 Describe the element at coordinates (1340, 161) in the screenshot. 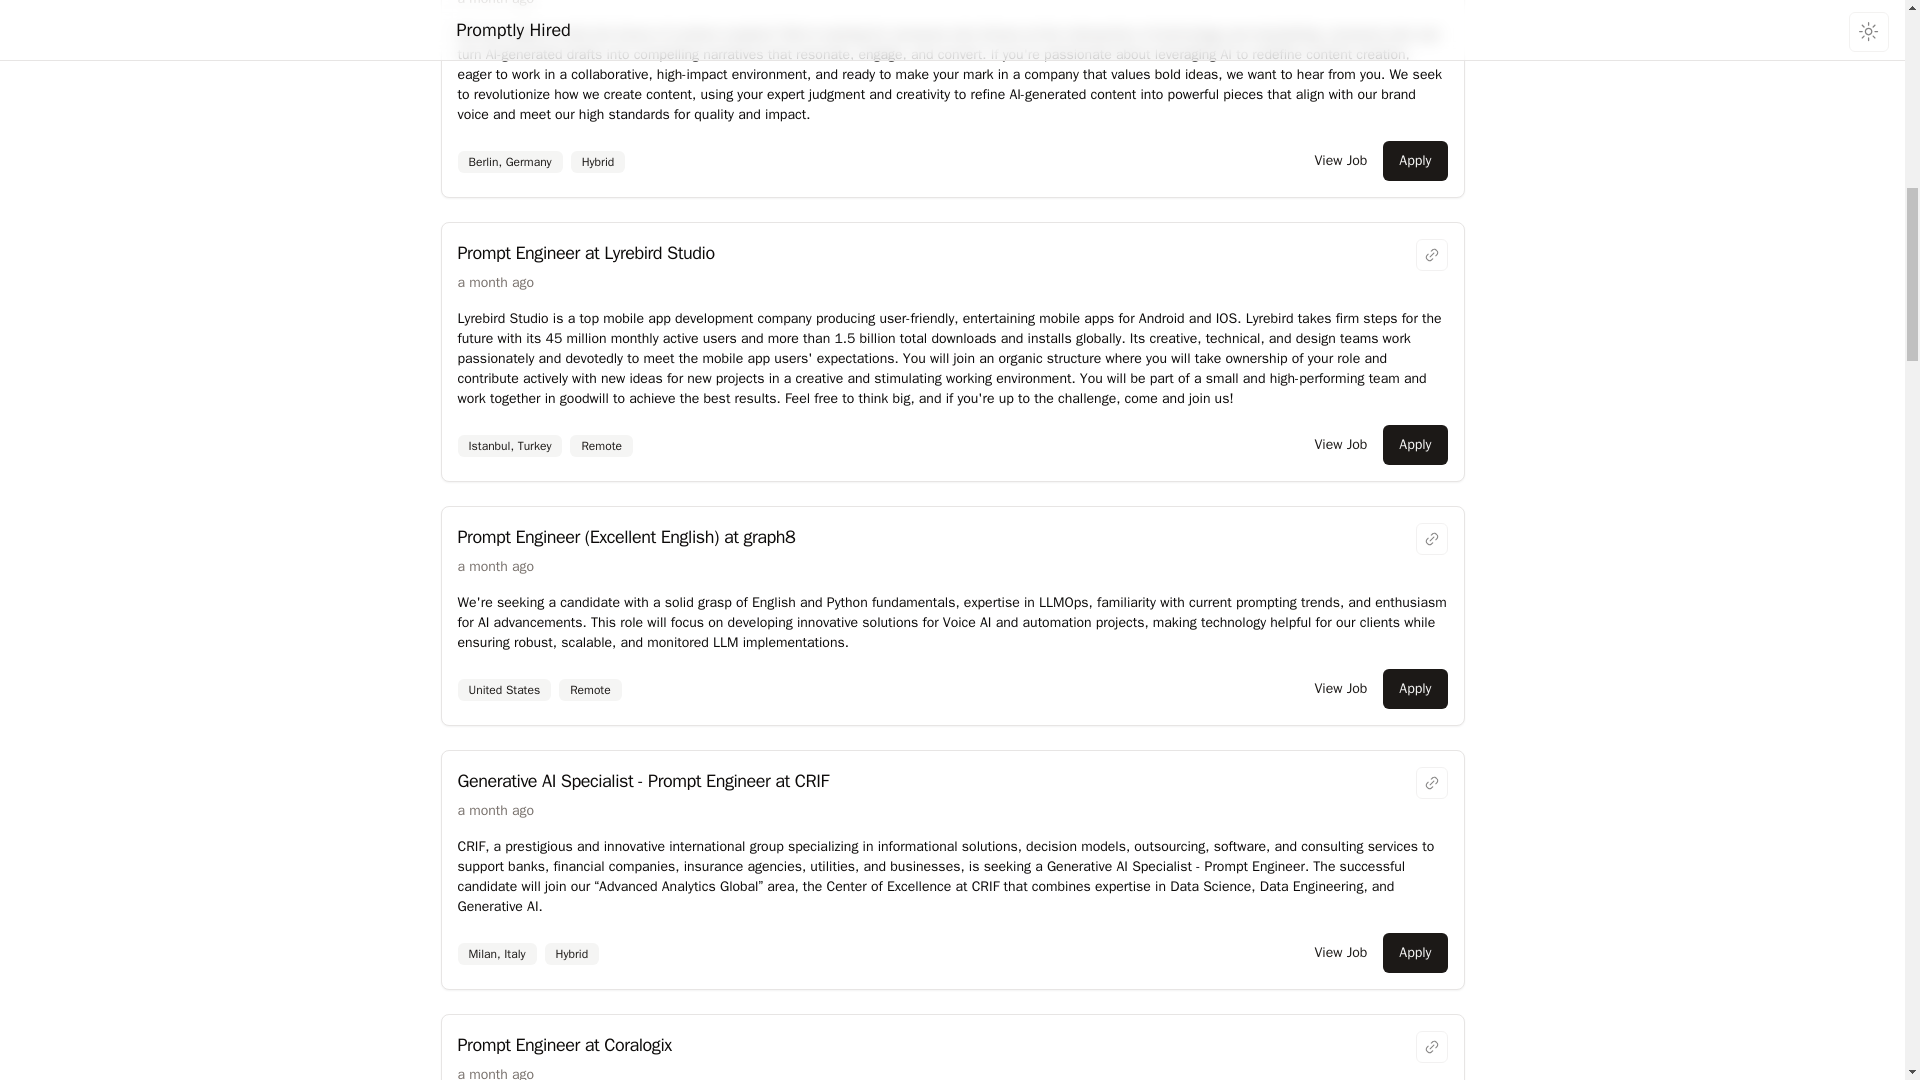

I see `View Job` at that location.